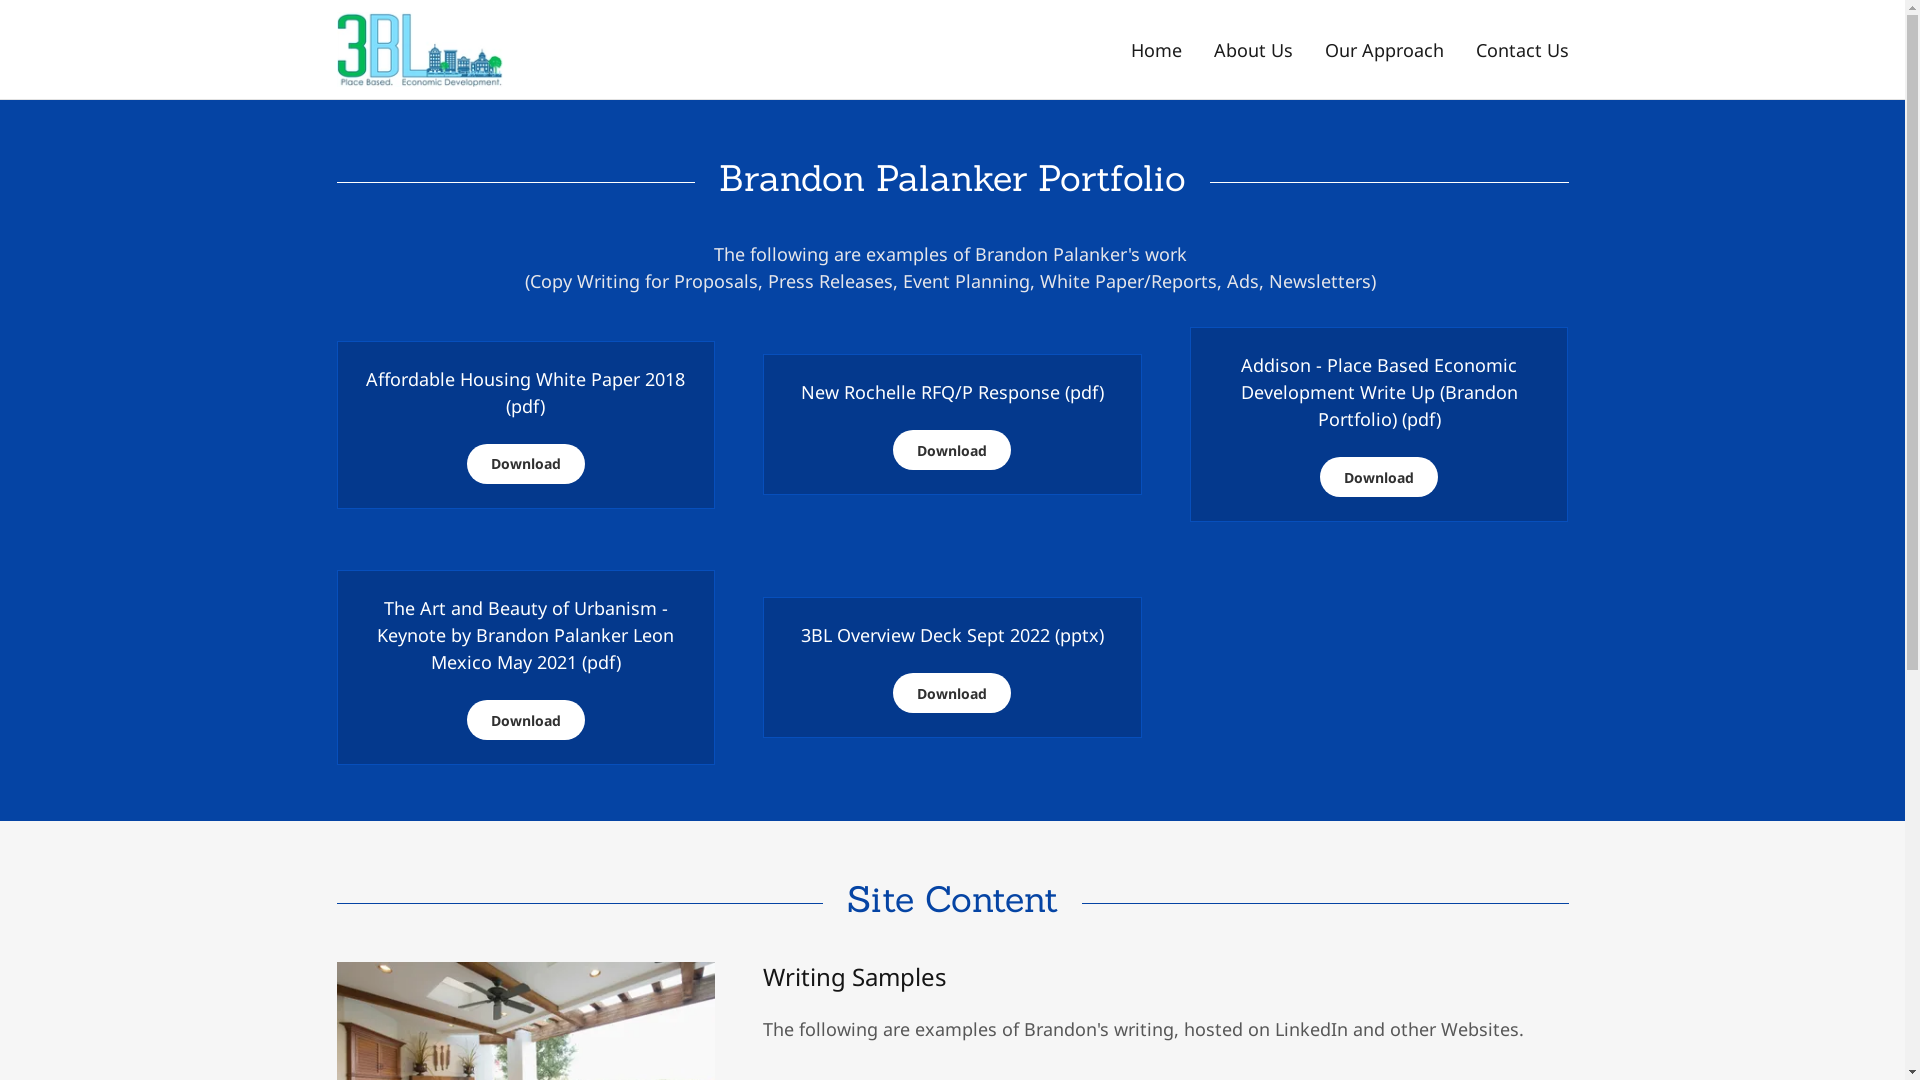 This screenshot has height=1080, width=1920. What do you see at coordinates (952, 450) in the screenshot?
I see `Download` at bounding box center [952, 450].